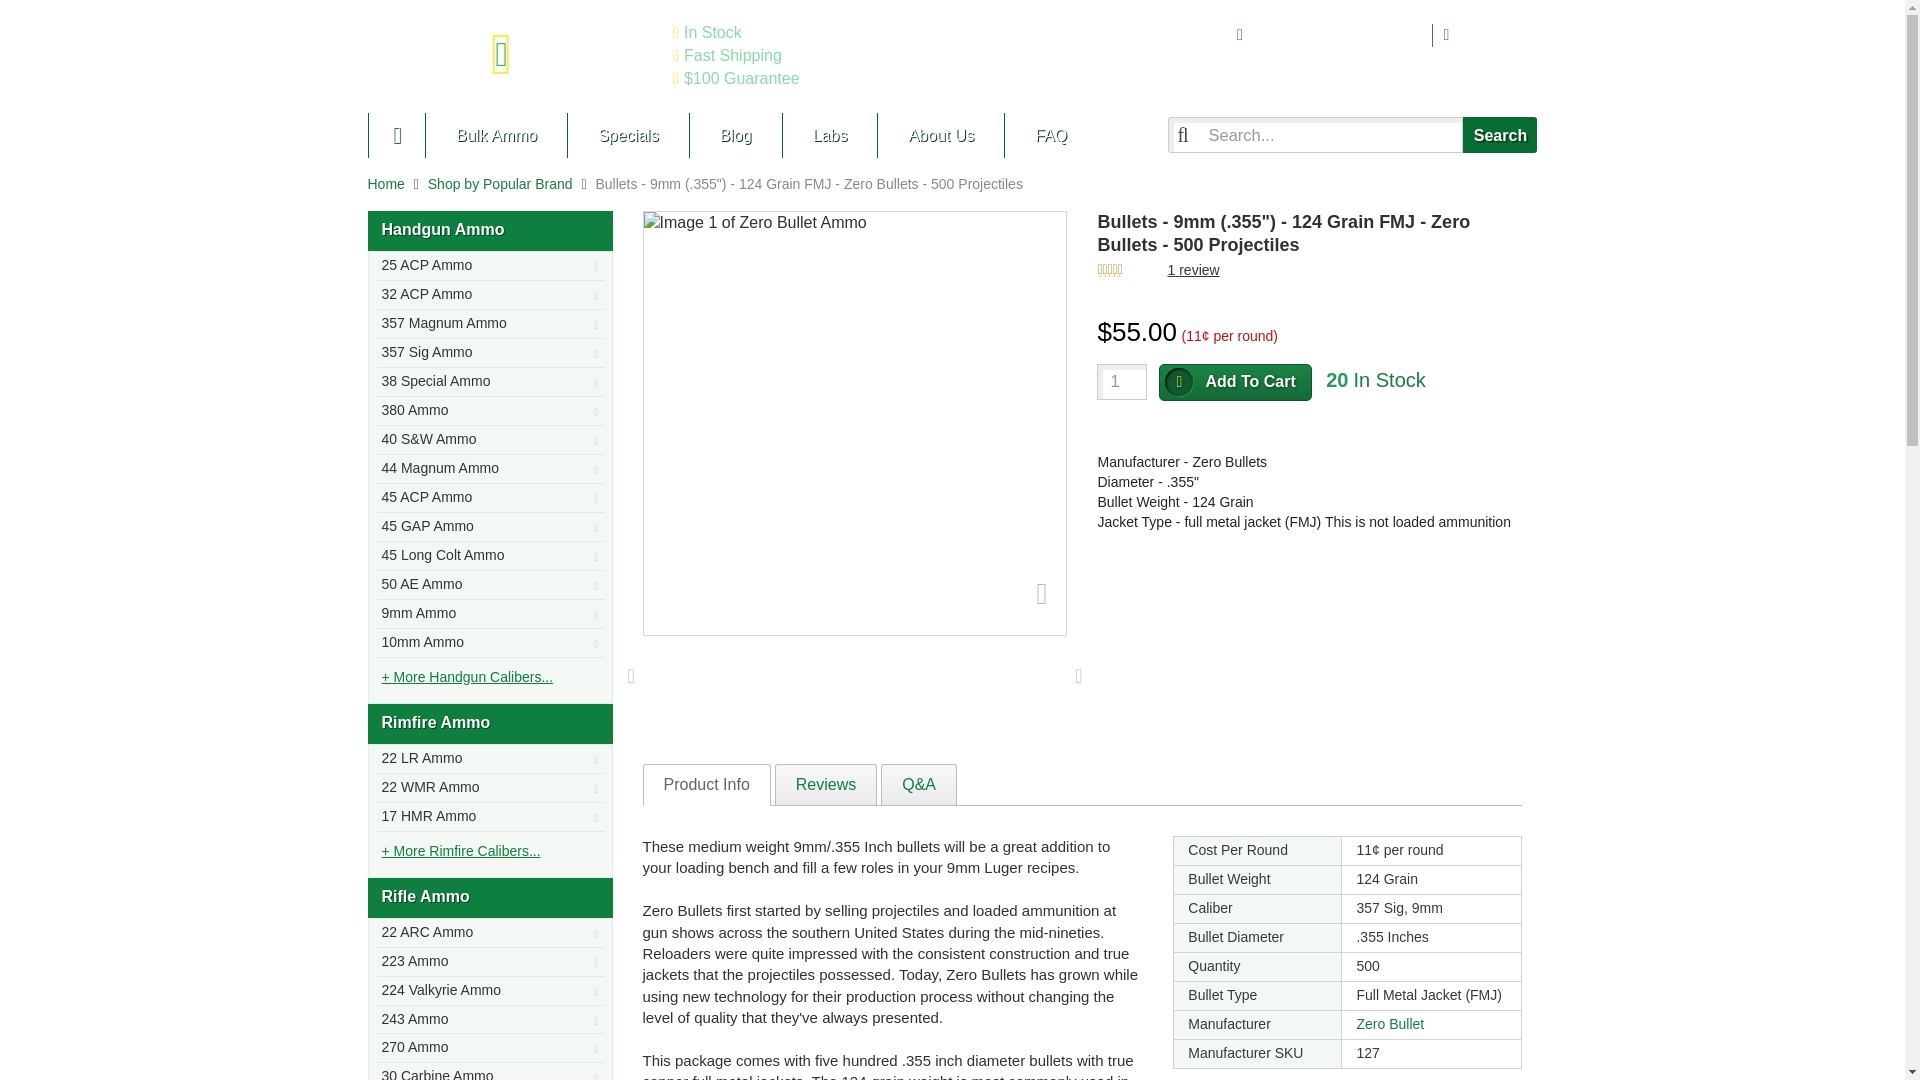 The height and width of the screenshot is (1080, 1920). What do you see at coordinates (829, 135) in the screenshot?
I see `LuckyGunner's Ammunition Laboratory` at bounding box center [829, 135].